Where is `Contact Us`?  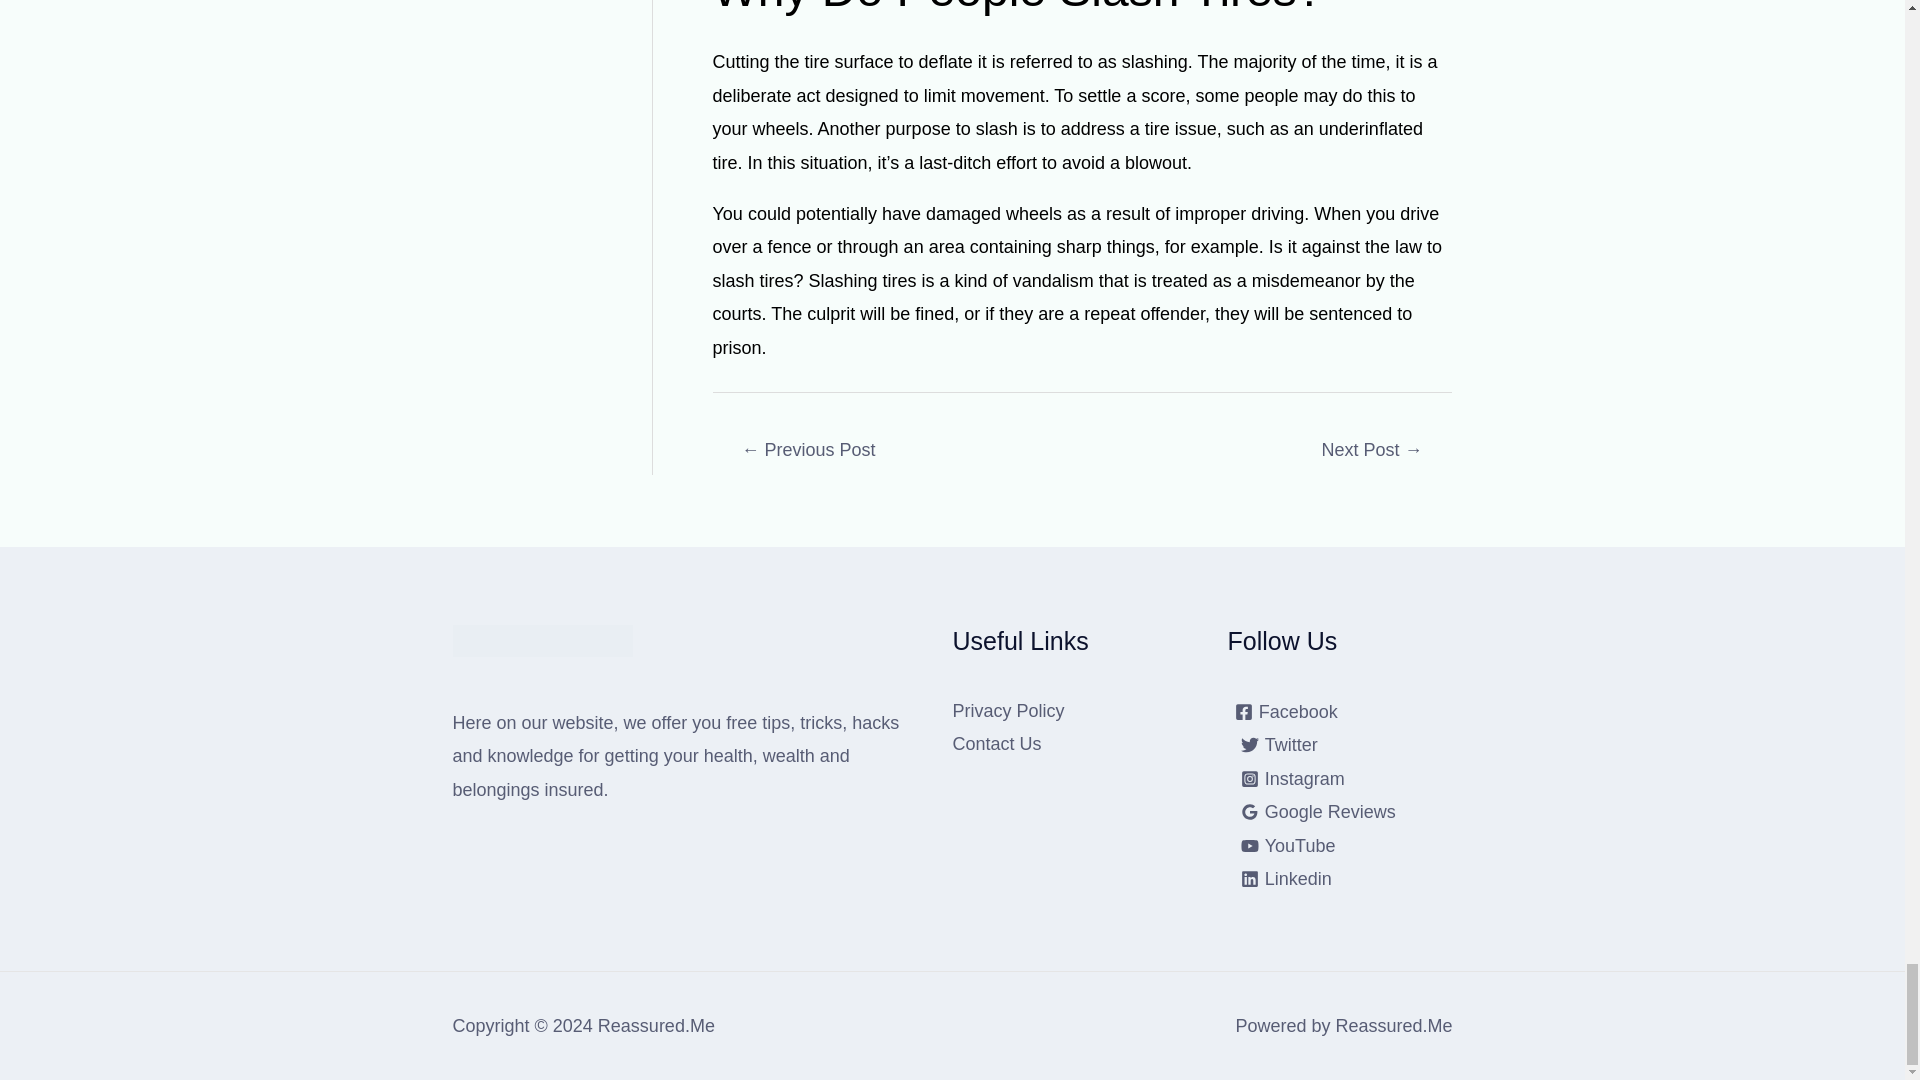 Contact Us is located at coordinates (996, 744).